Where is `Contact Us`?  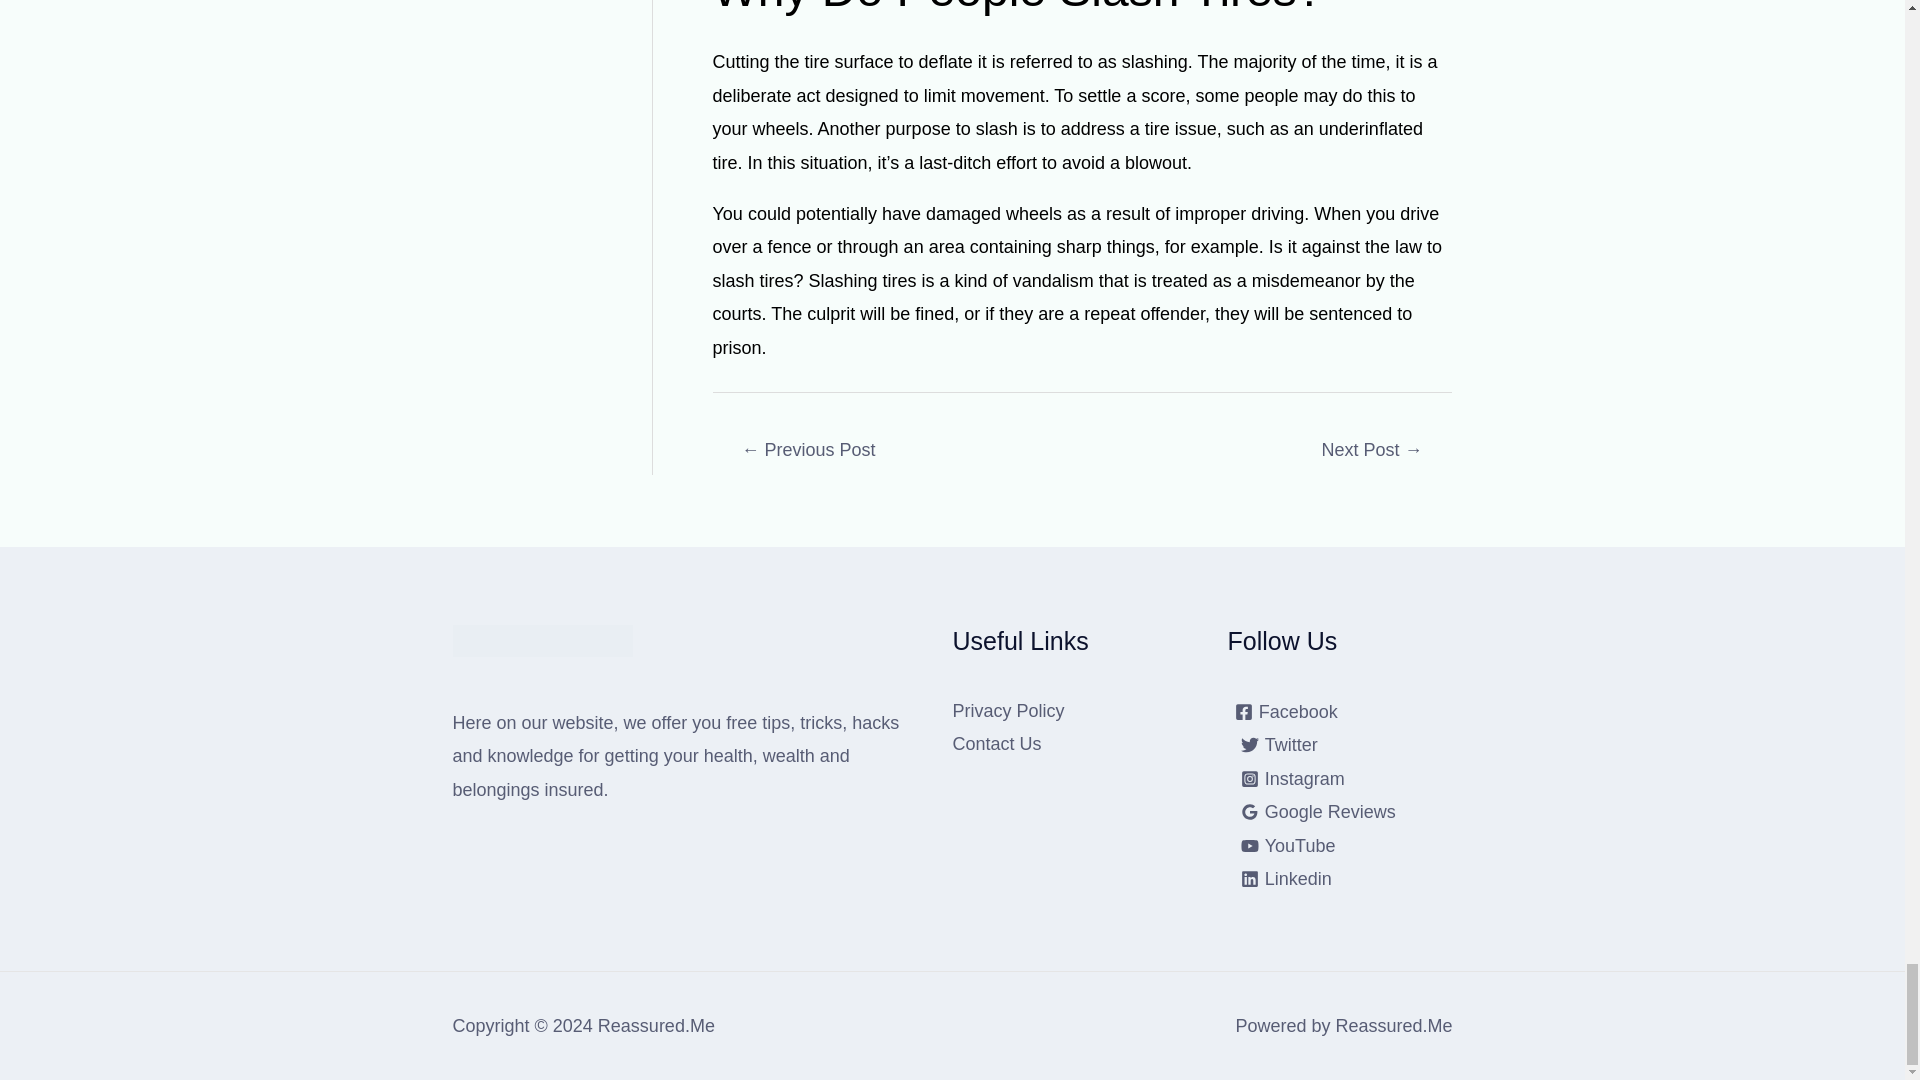 Contact Us is located at coordinates (996, 744).